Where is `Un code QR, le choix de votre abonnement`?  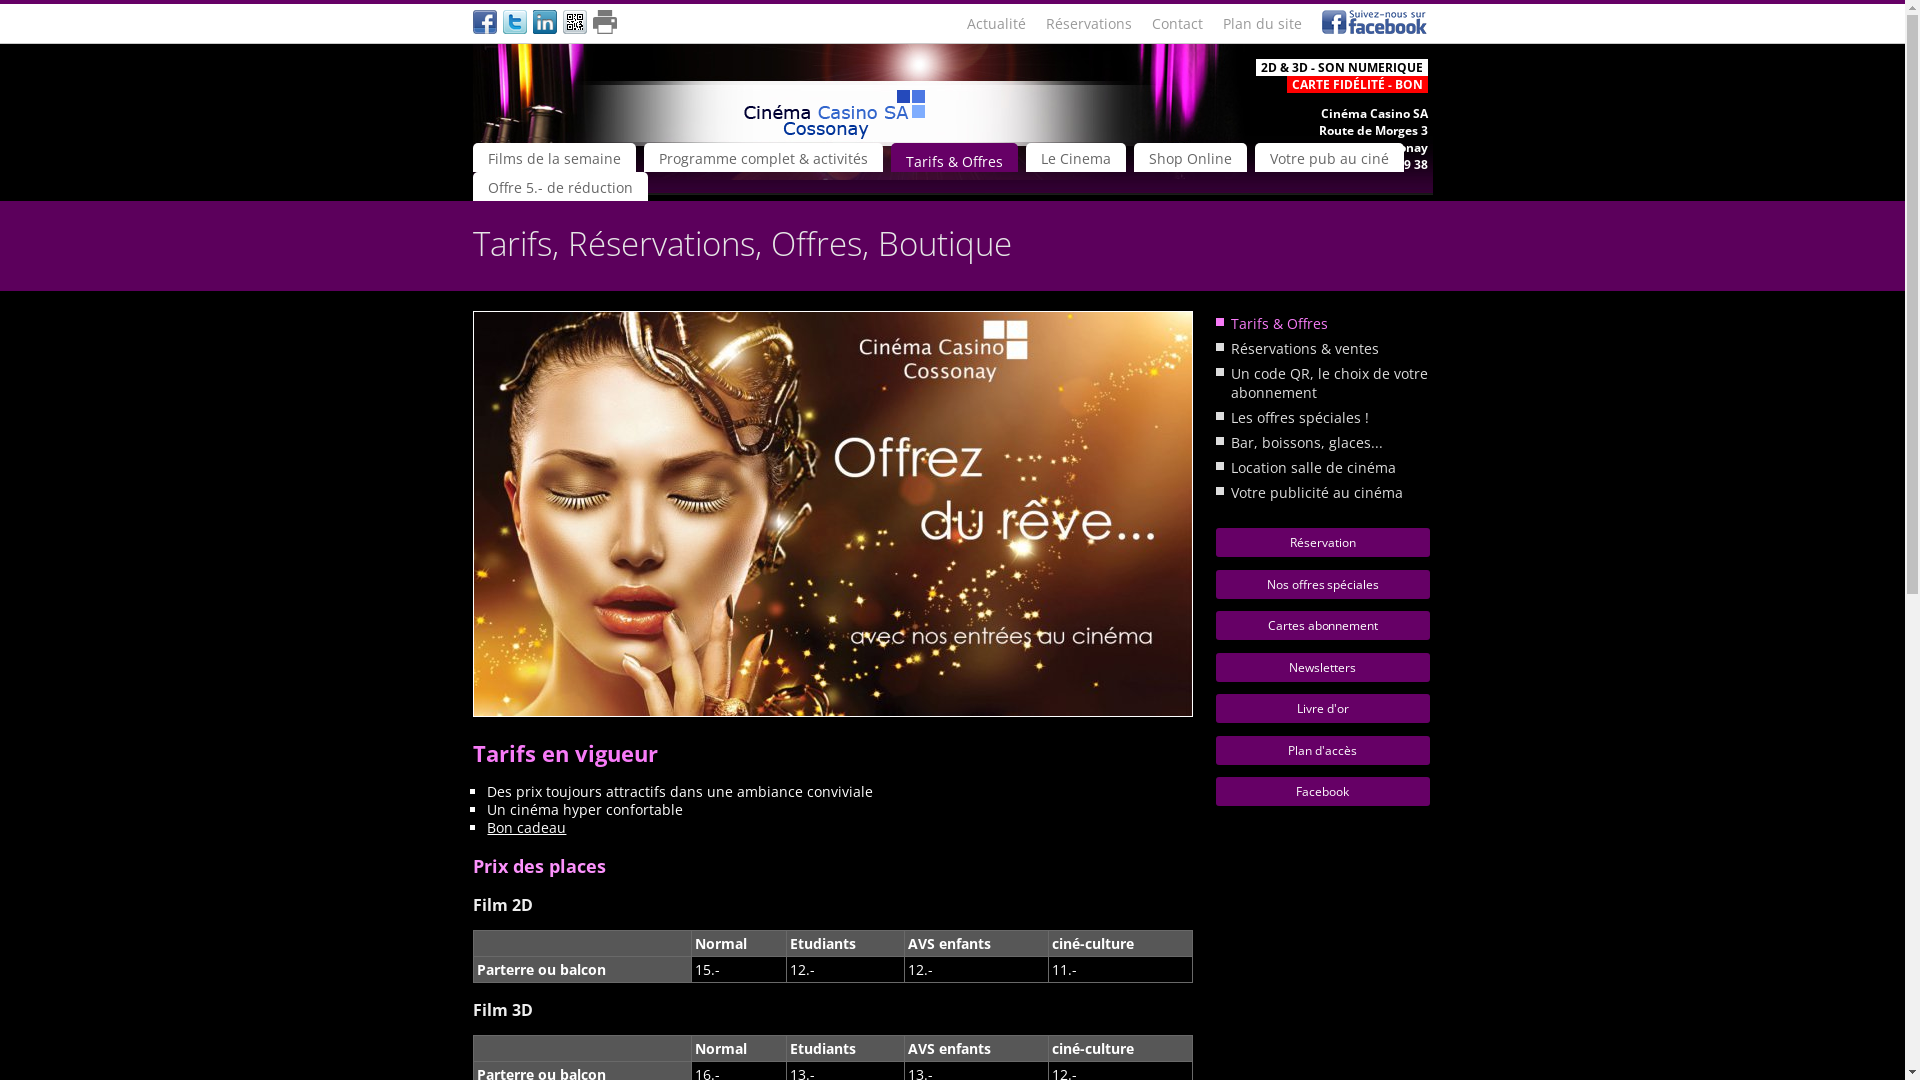 Un code QR, le choix de votre abonnement is located at coordinates (1322, 383).